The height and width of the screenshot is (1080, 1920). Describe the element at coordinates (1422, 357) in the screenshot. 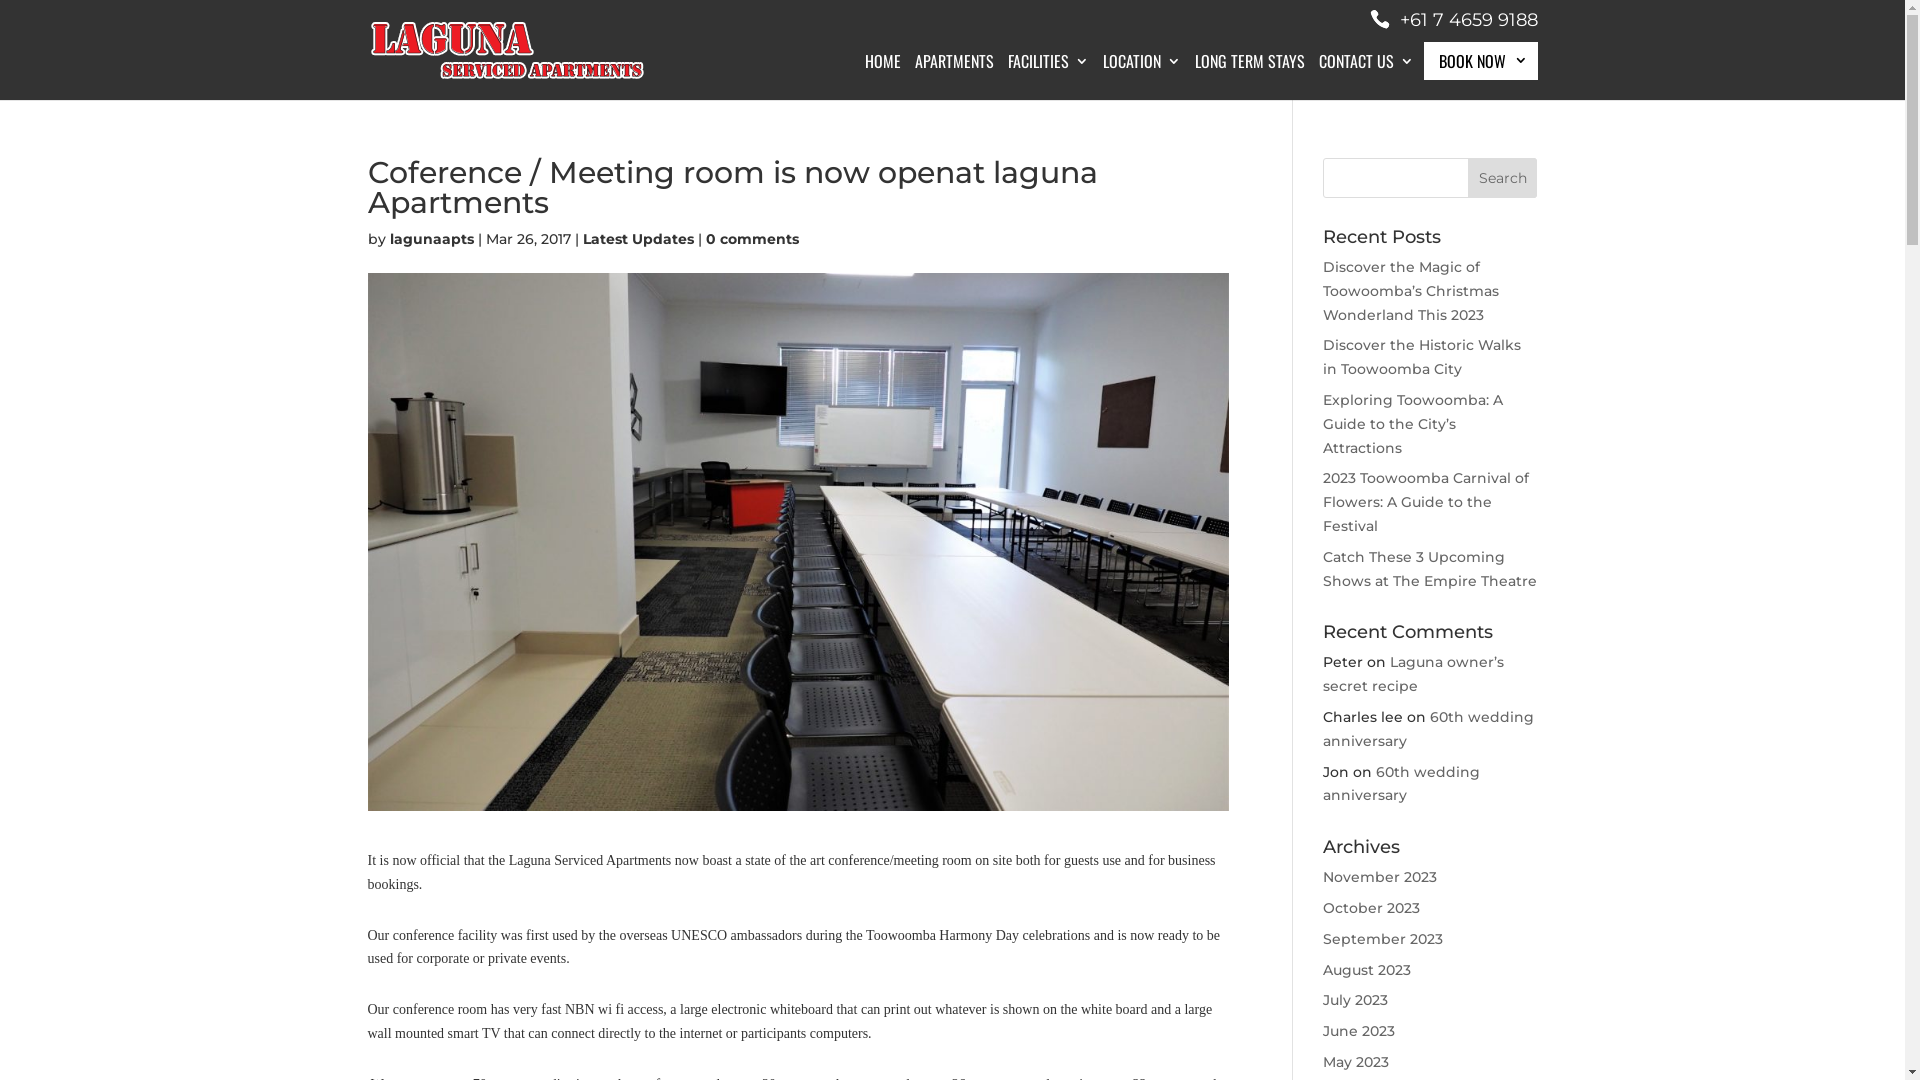

I see `Discover the Historic Walks in Toowoomba City` at that location.